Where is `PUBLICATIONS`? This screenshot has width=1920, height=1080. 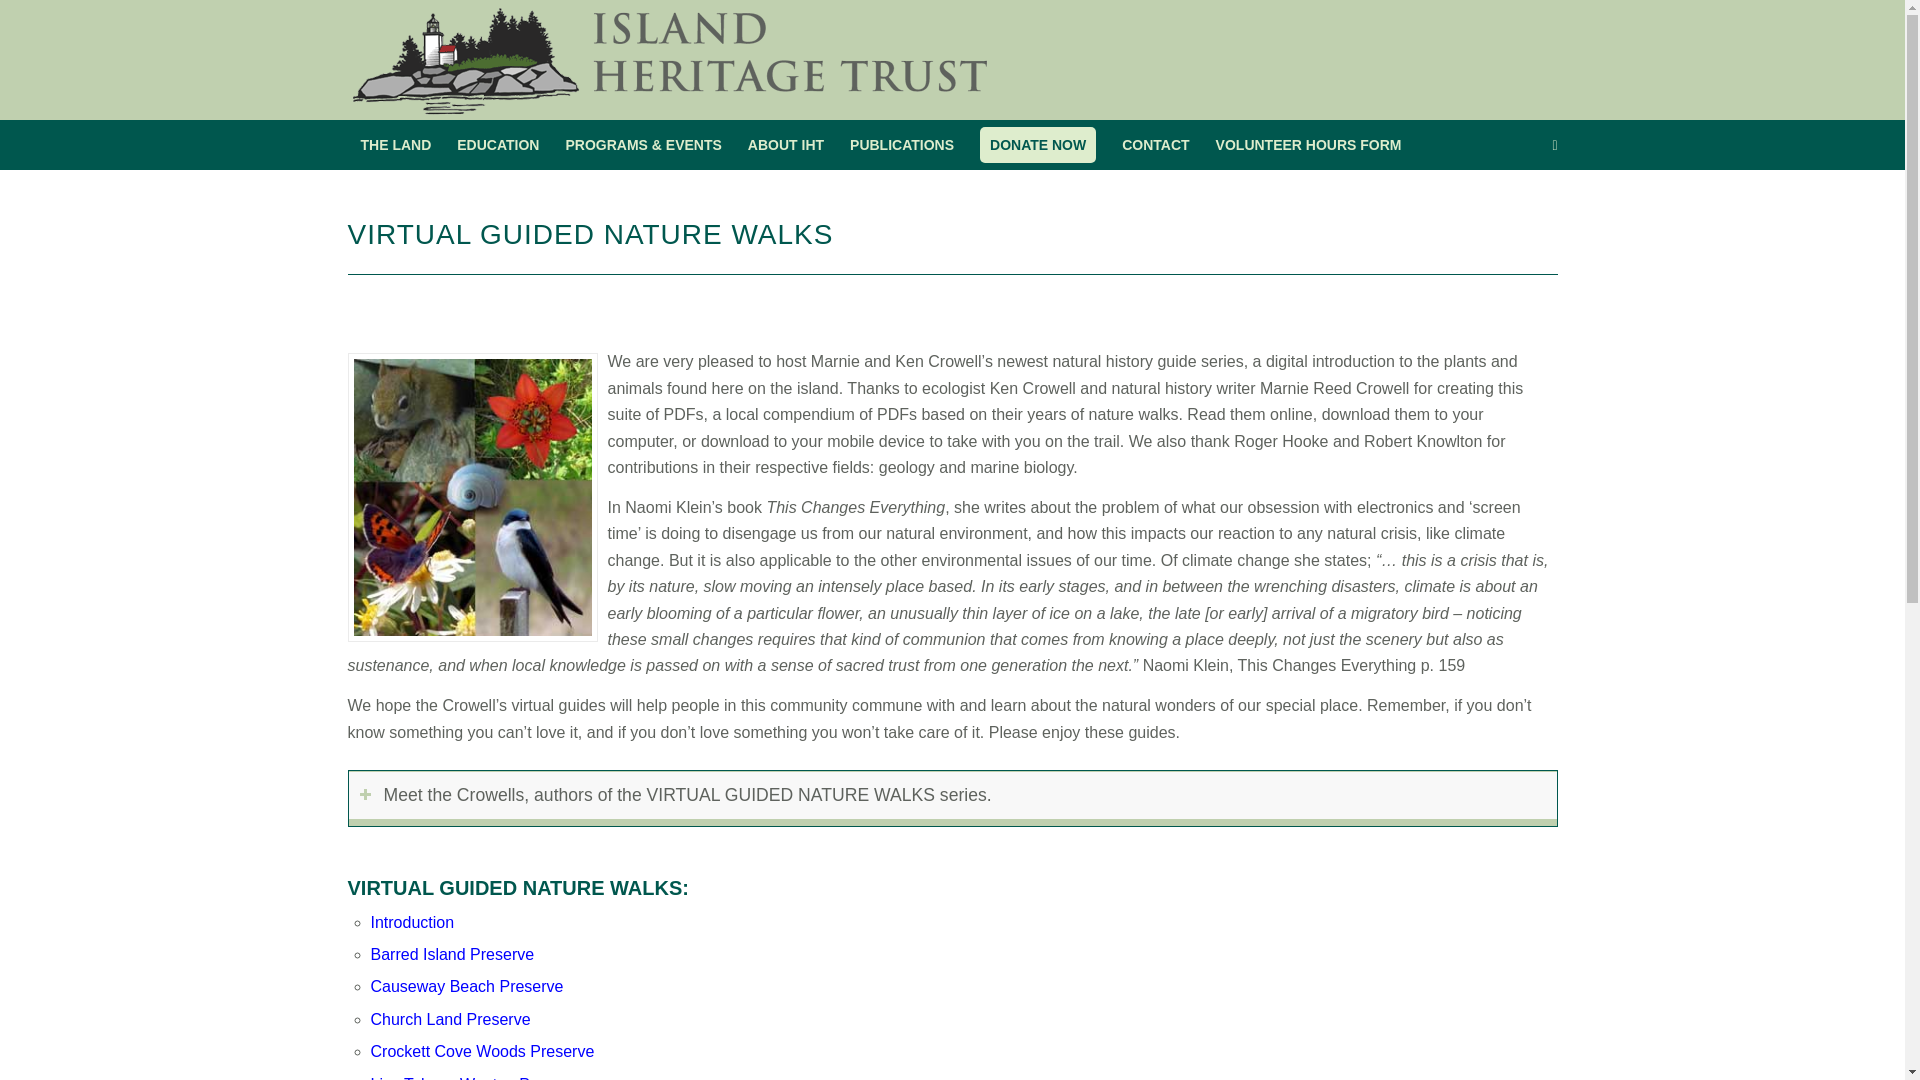
PUBLICATIONS is located at coordinates (902, 144).